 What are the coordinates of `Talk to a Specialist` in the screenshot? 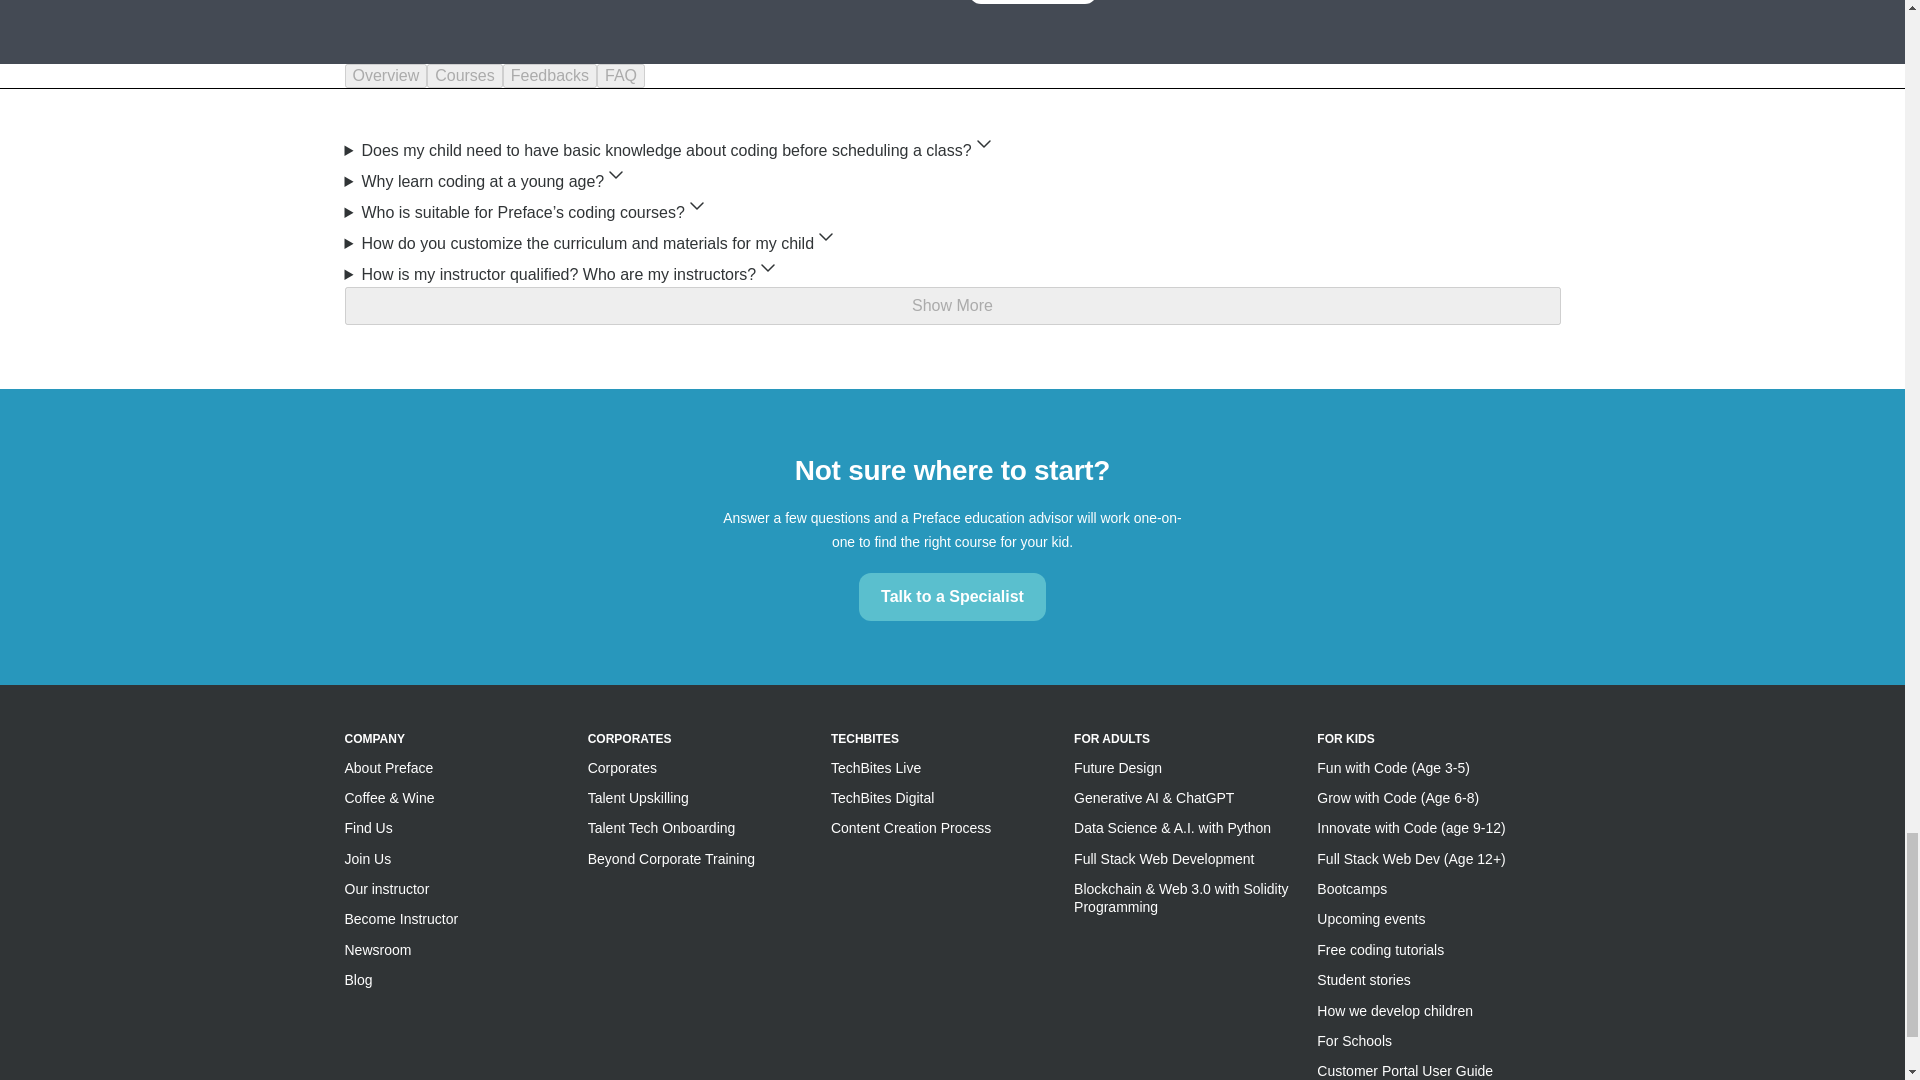 It's located at (952, 596).